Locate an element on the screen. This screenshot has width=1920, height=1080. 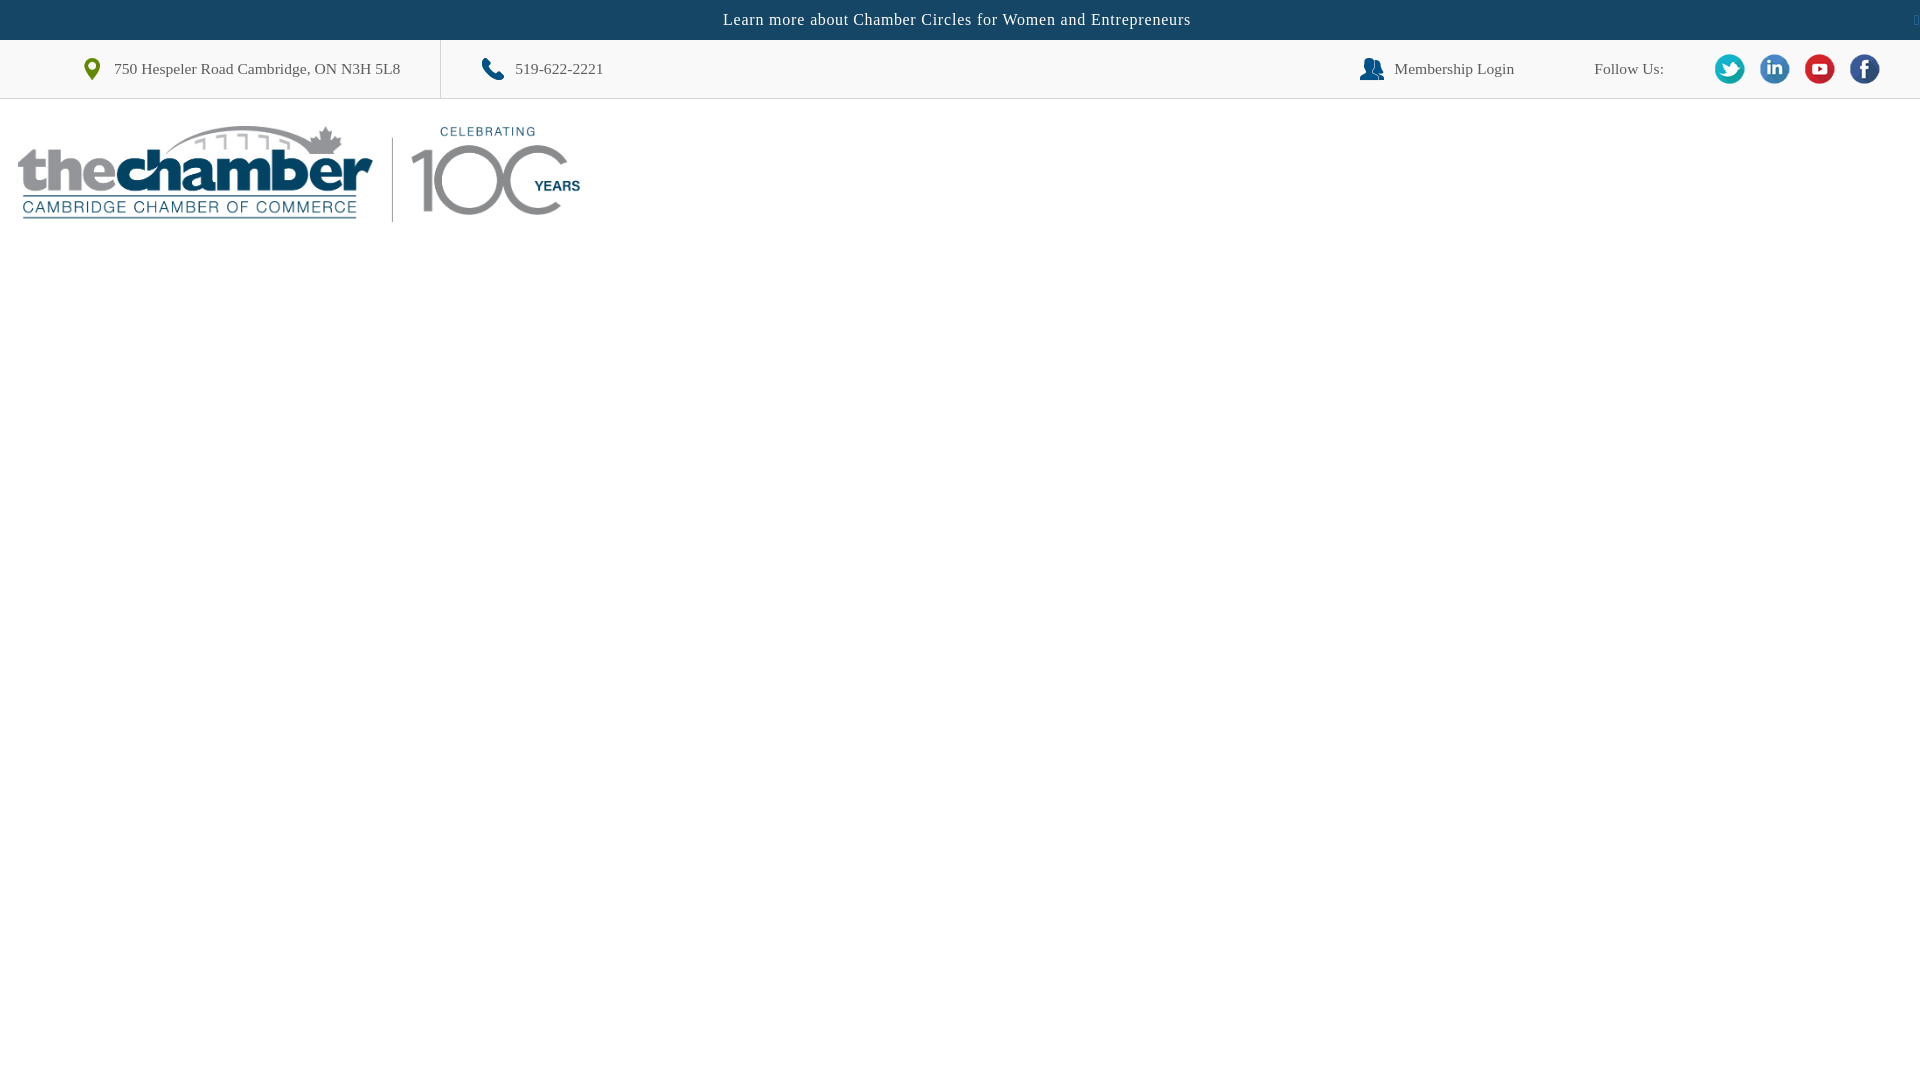
View Google Map is located at coordinates (240, 68).